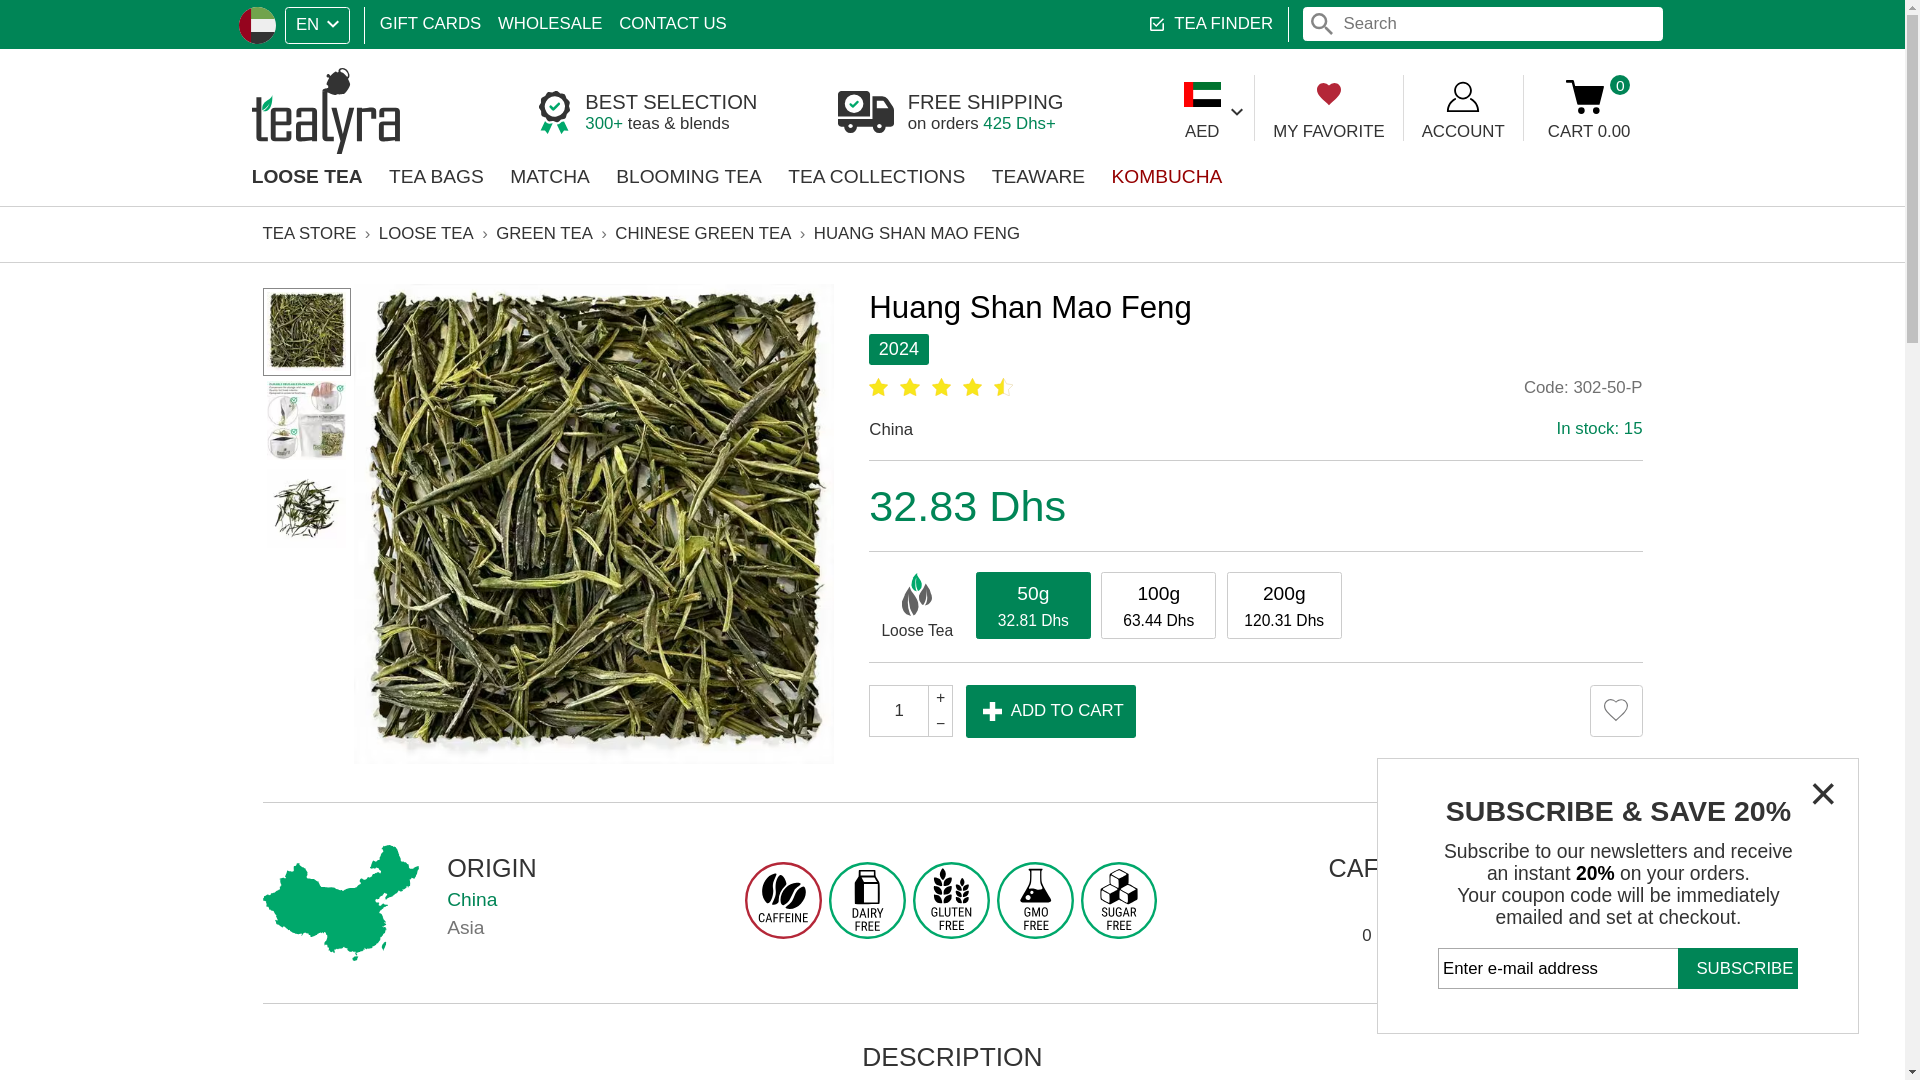 This screenshot has width=1920, height=1080. Describe the element at coordinates (458, 20) in the screenshot. I see `WHOLESALE` at that location.